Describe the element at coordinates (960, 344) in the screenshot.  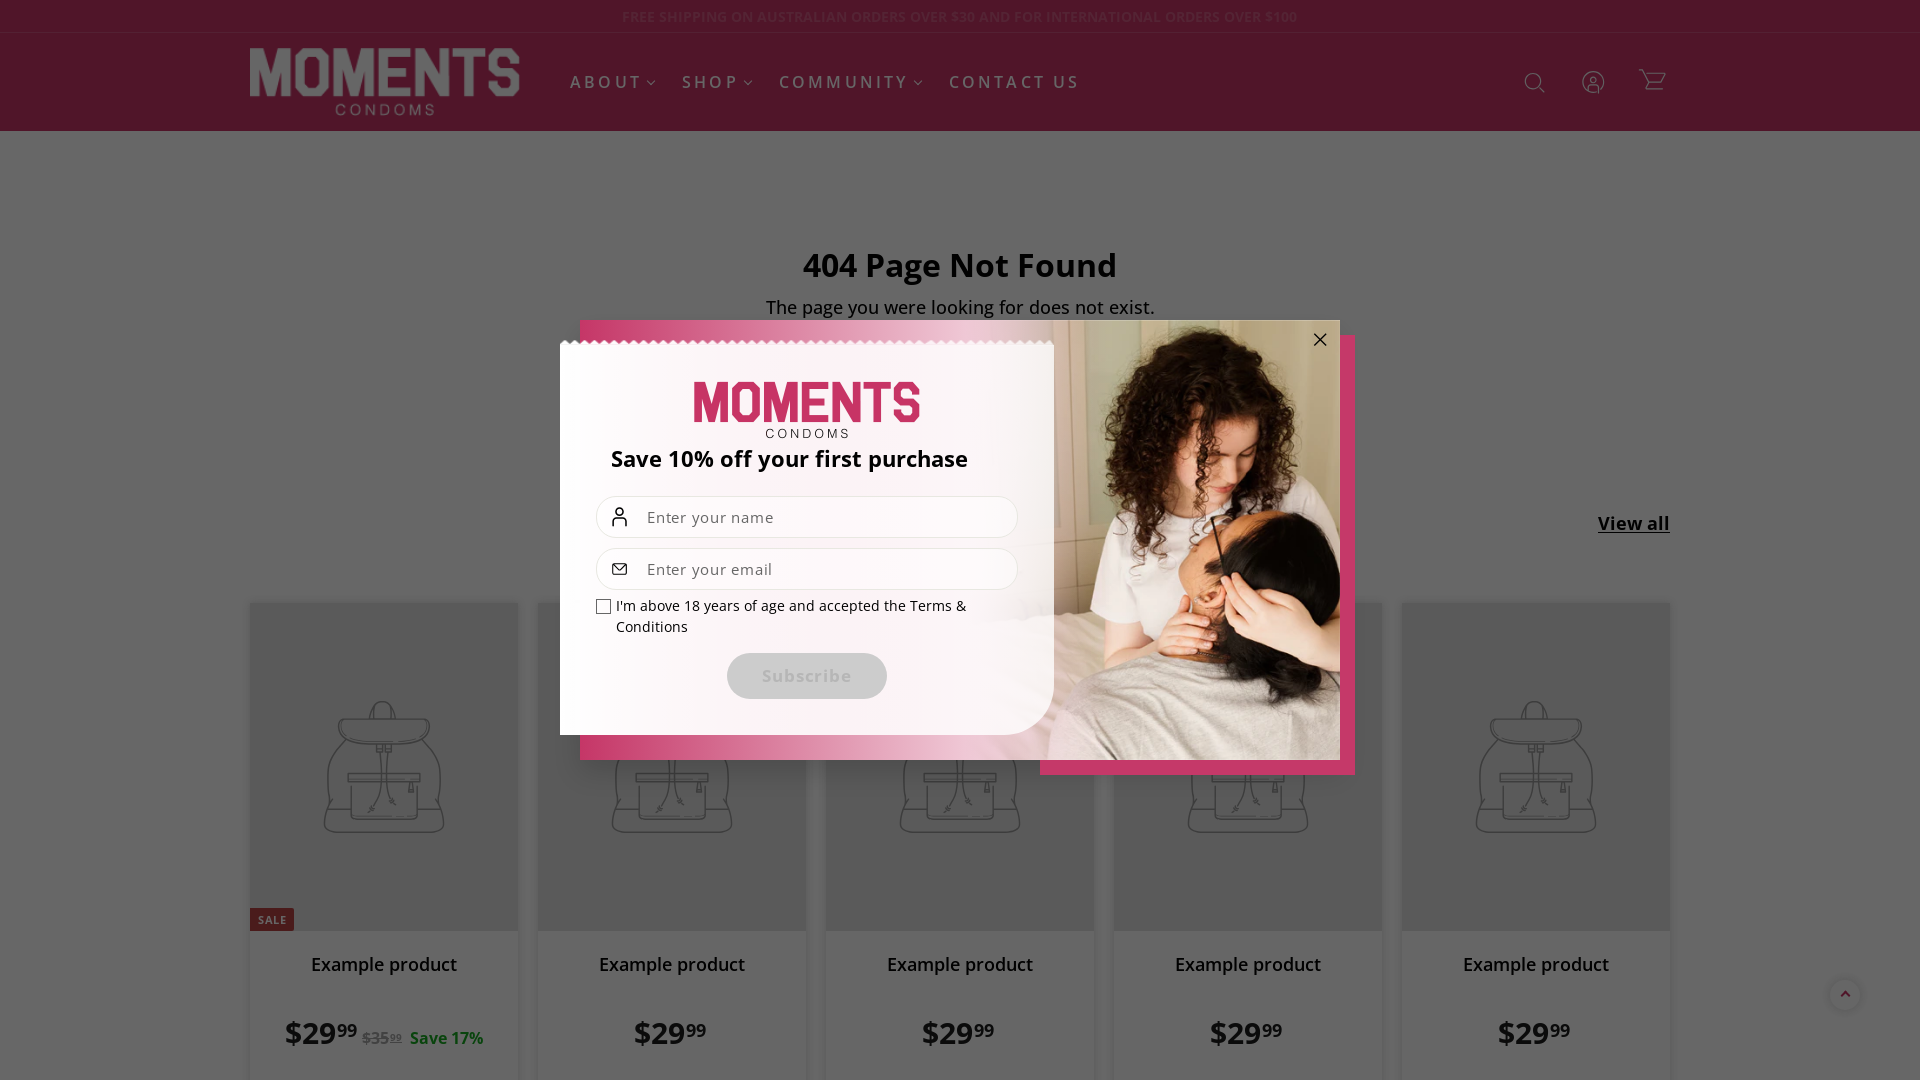
I see `Continue shopping` at that location.